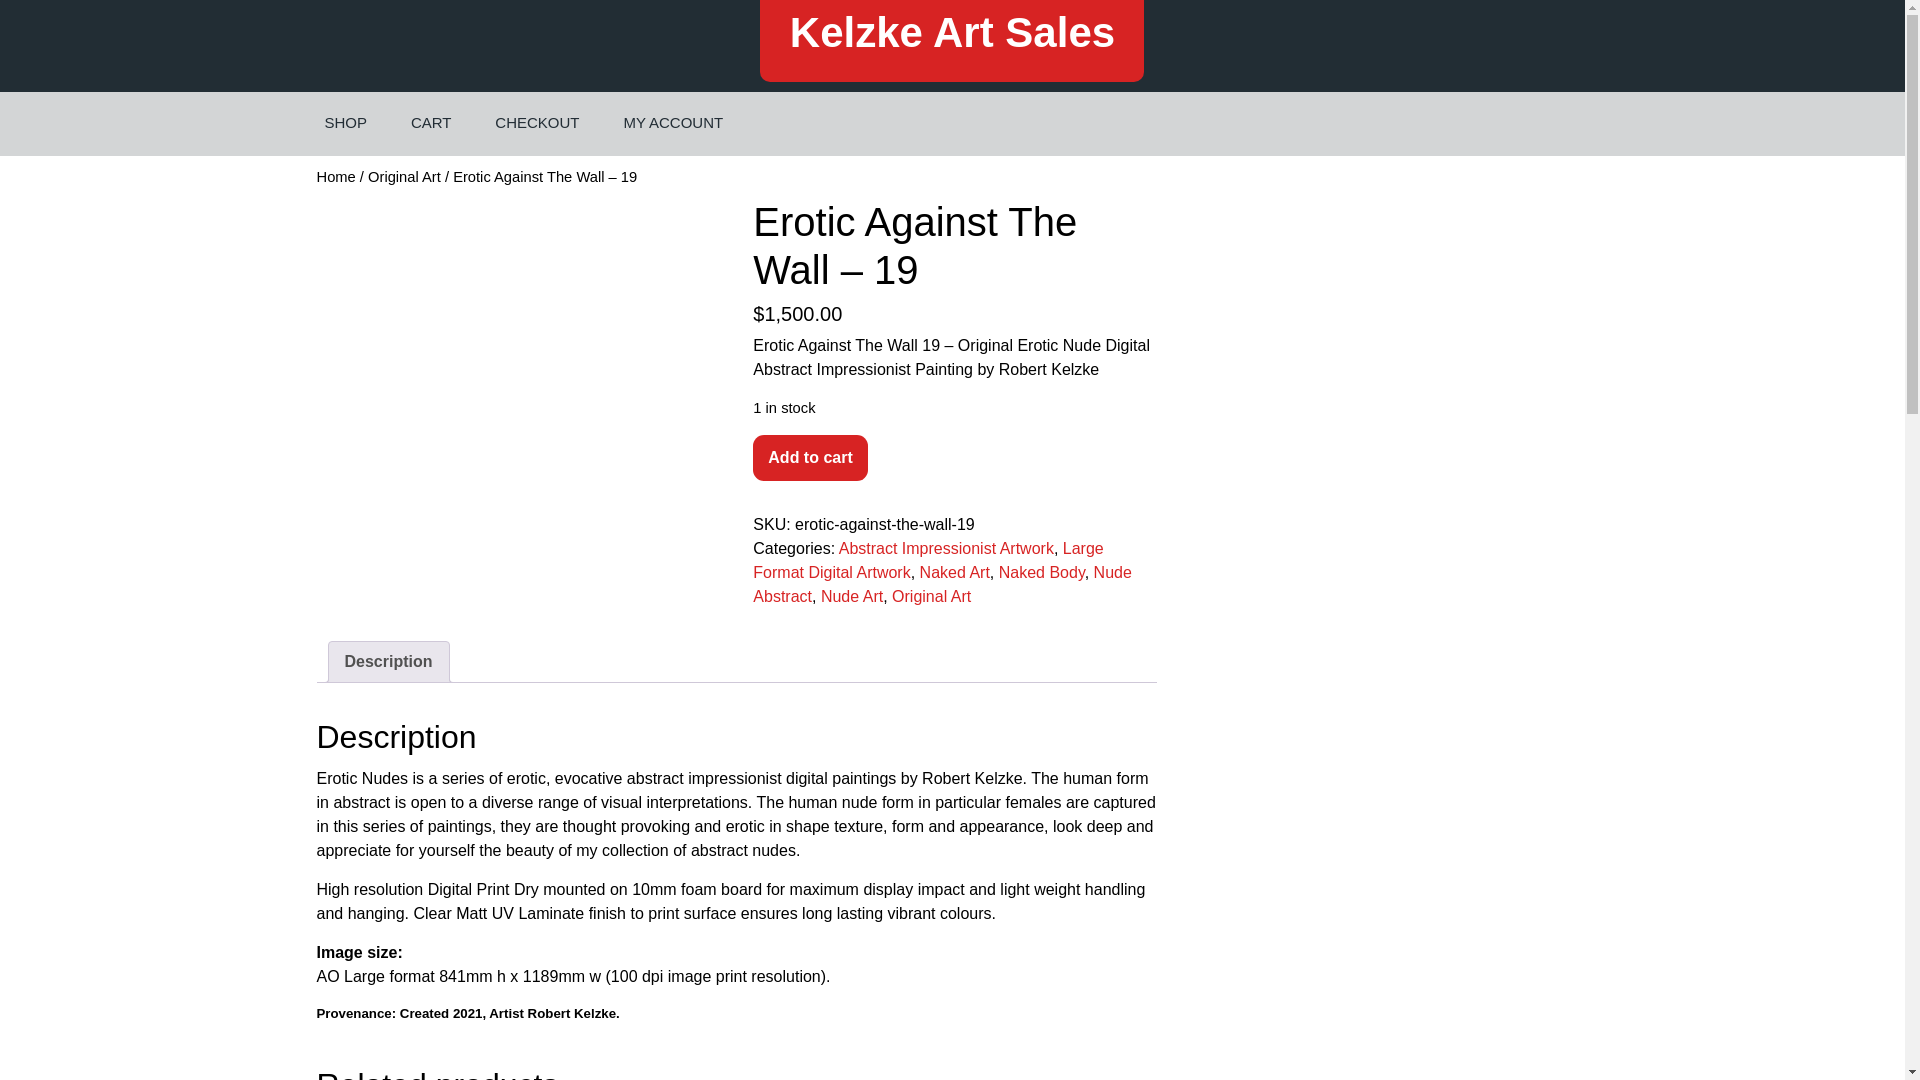 The image size is (1920, 1080). What do you see at coordinates (927, 560) in the screenshot?
I see `Large Format Digital Artwork` at bounding box center [927, 560].